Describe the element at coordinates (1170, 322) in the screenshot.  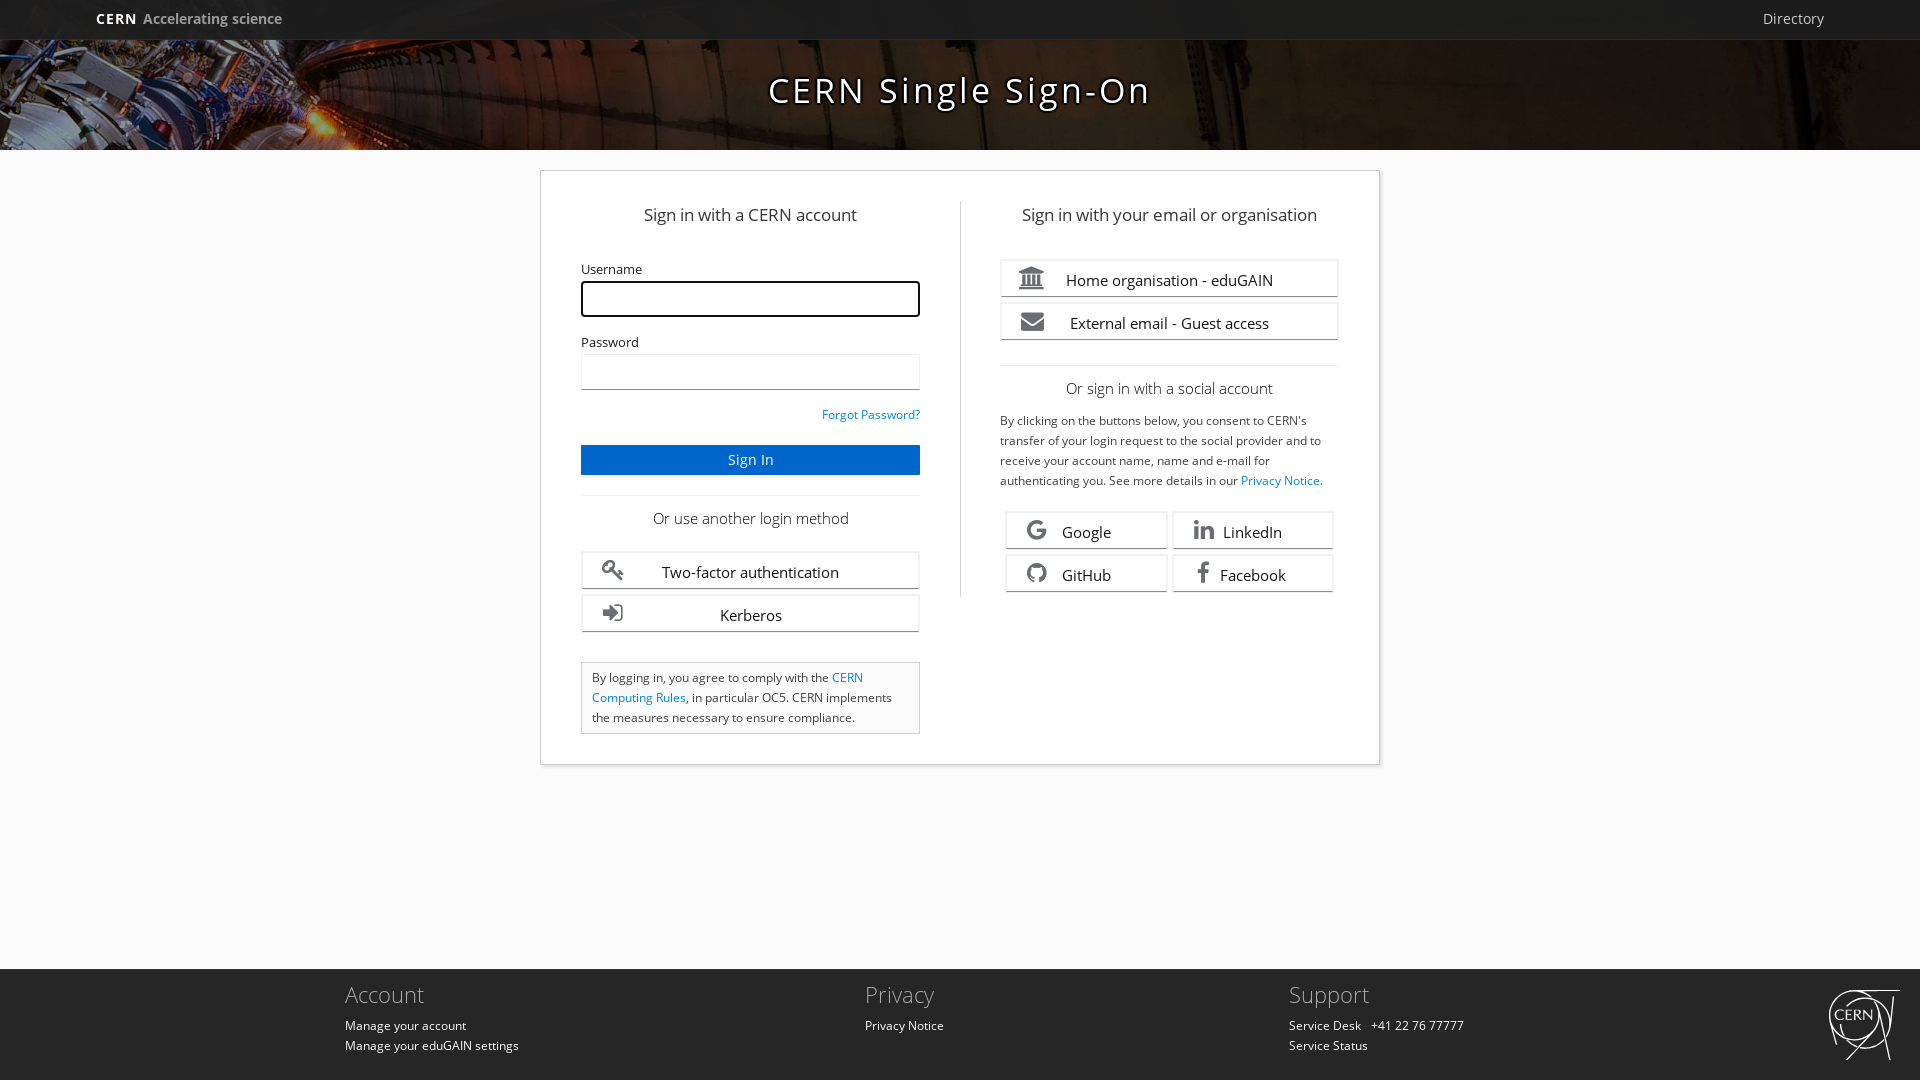
I see `External email - Guest access` at that location.